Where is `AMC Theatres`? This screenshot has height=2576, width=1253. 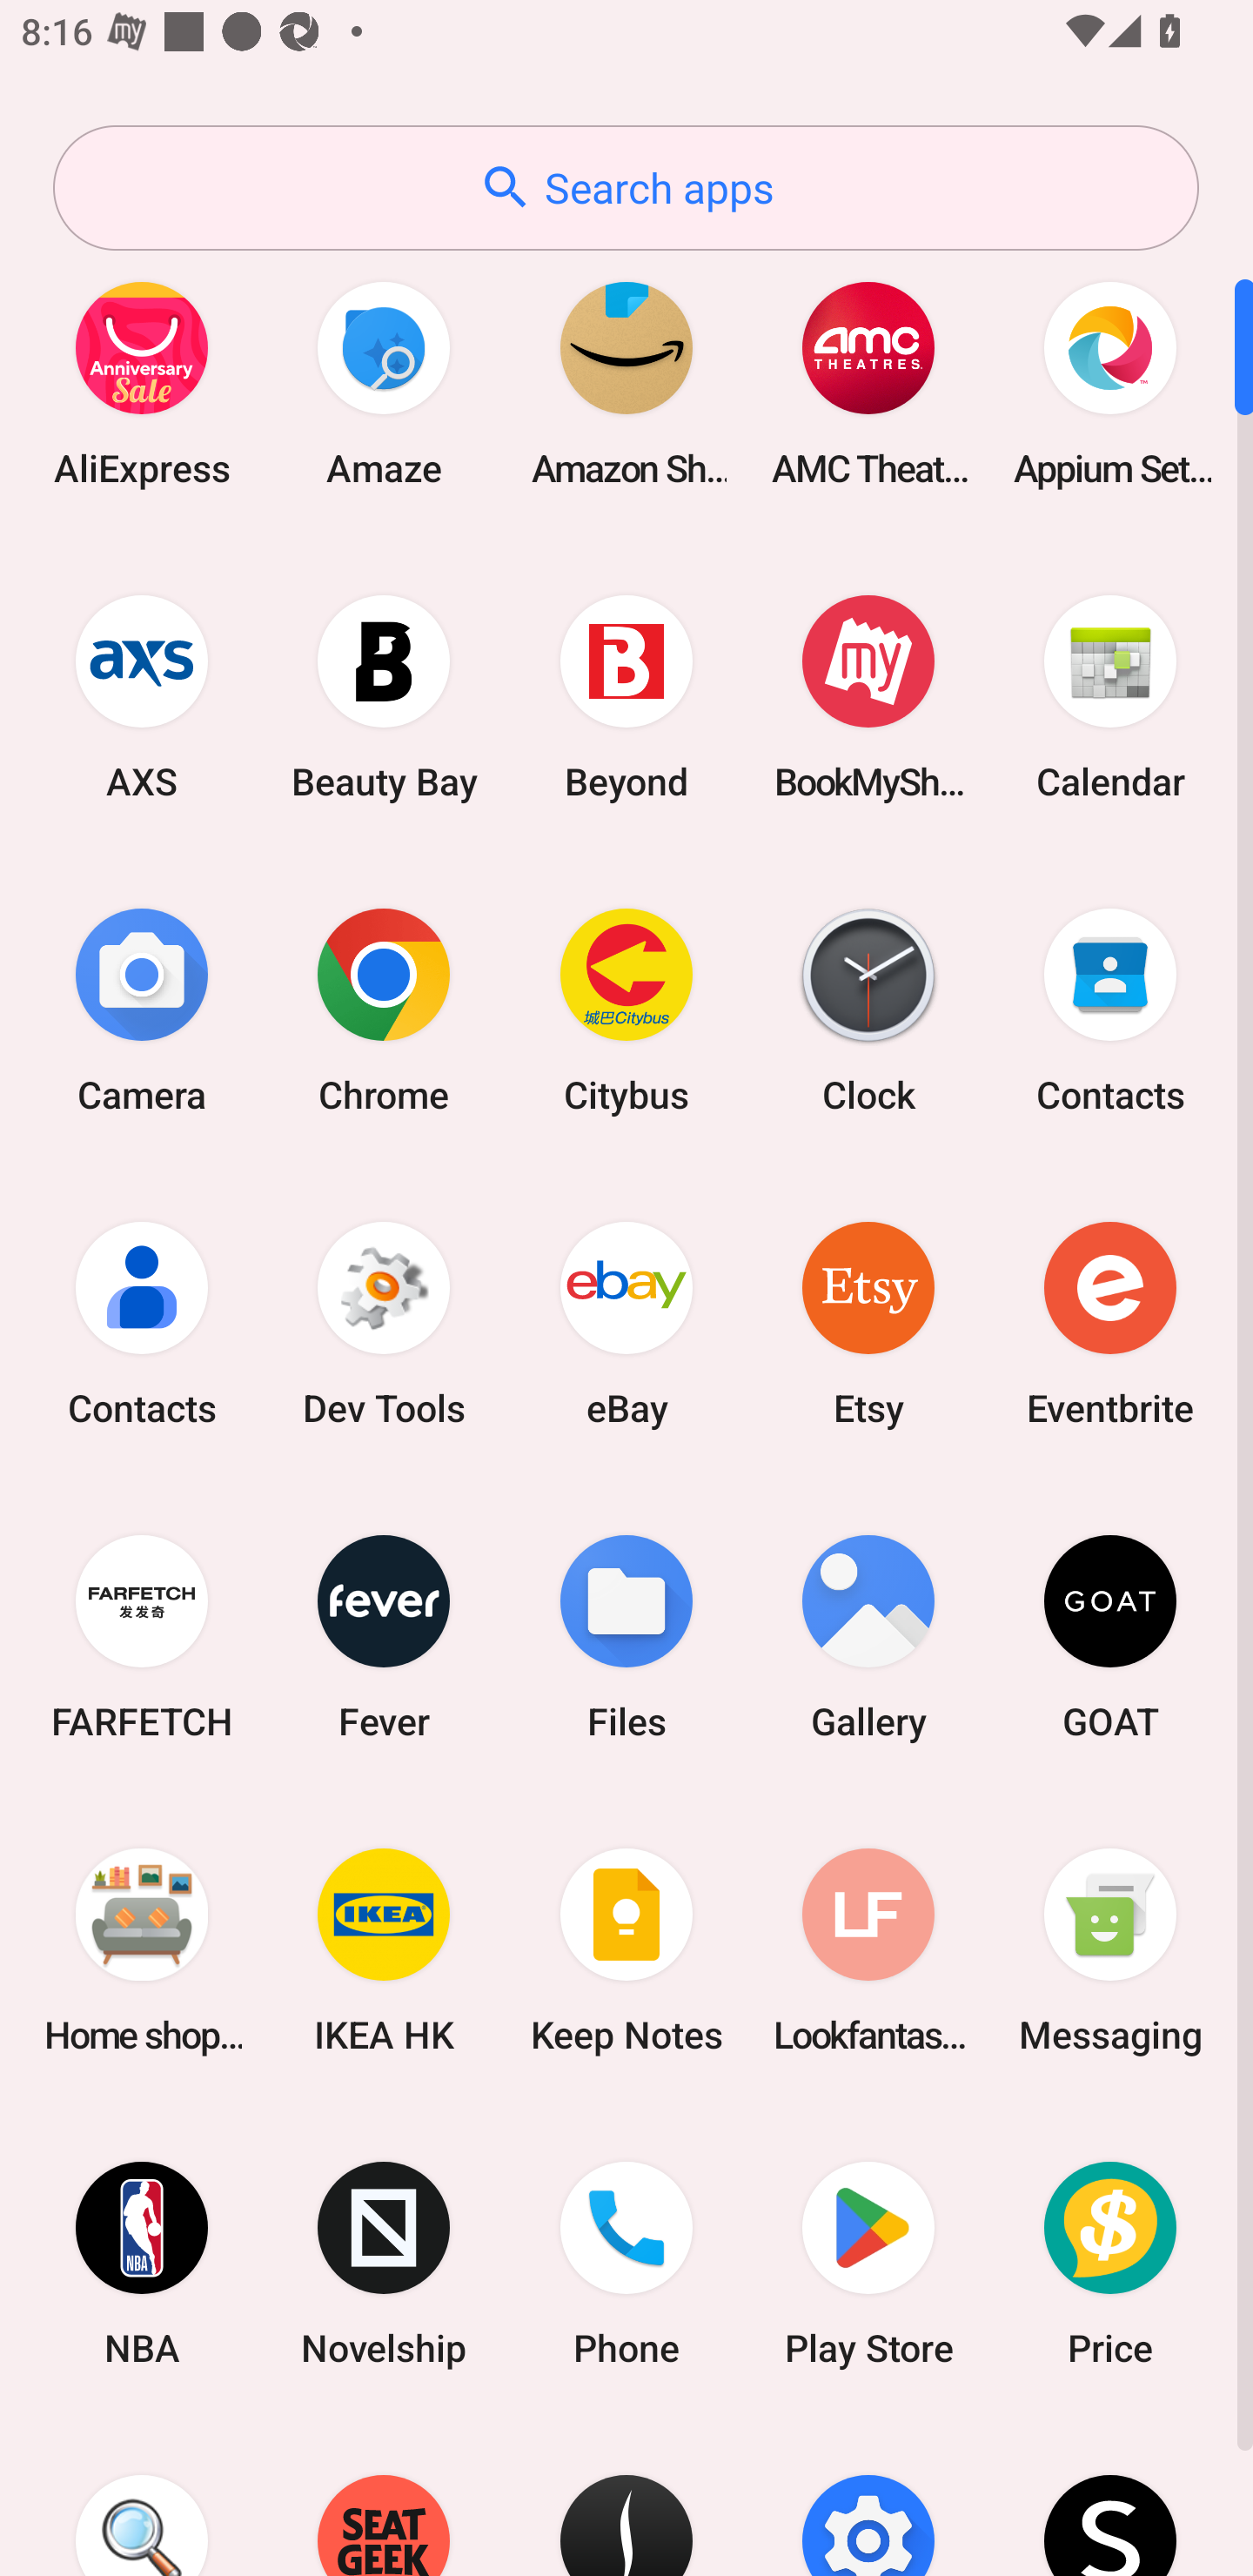 AMC Theatres is located at coordinates (868, 383).